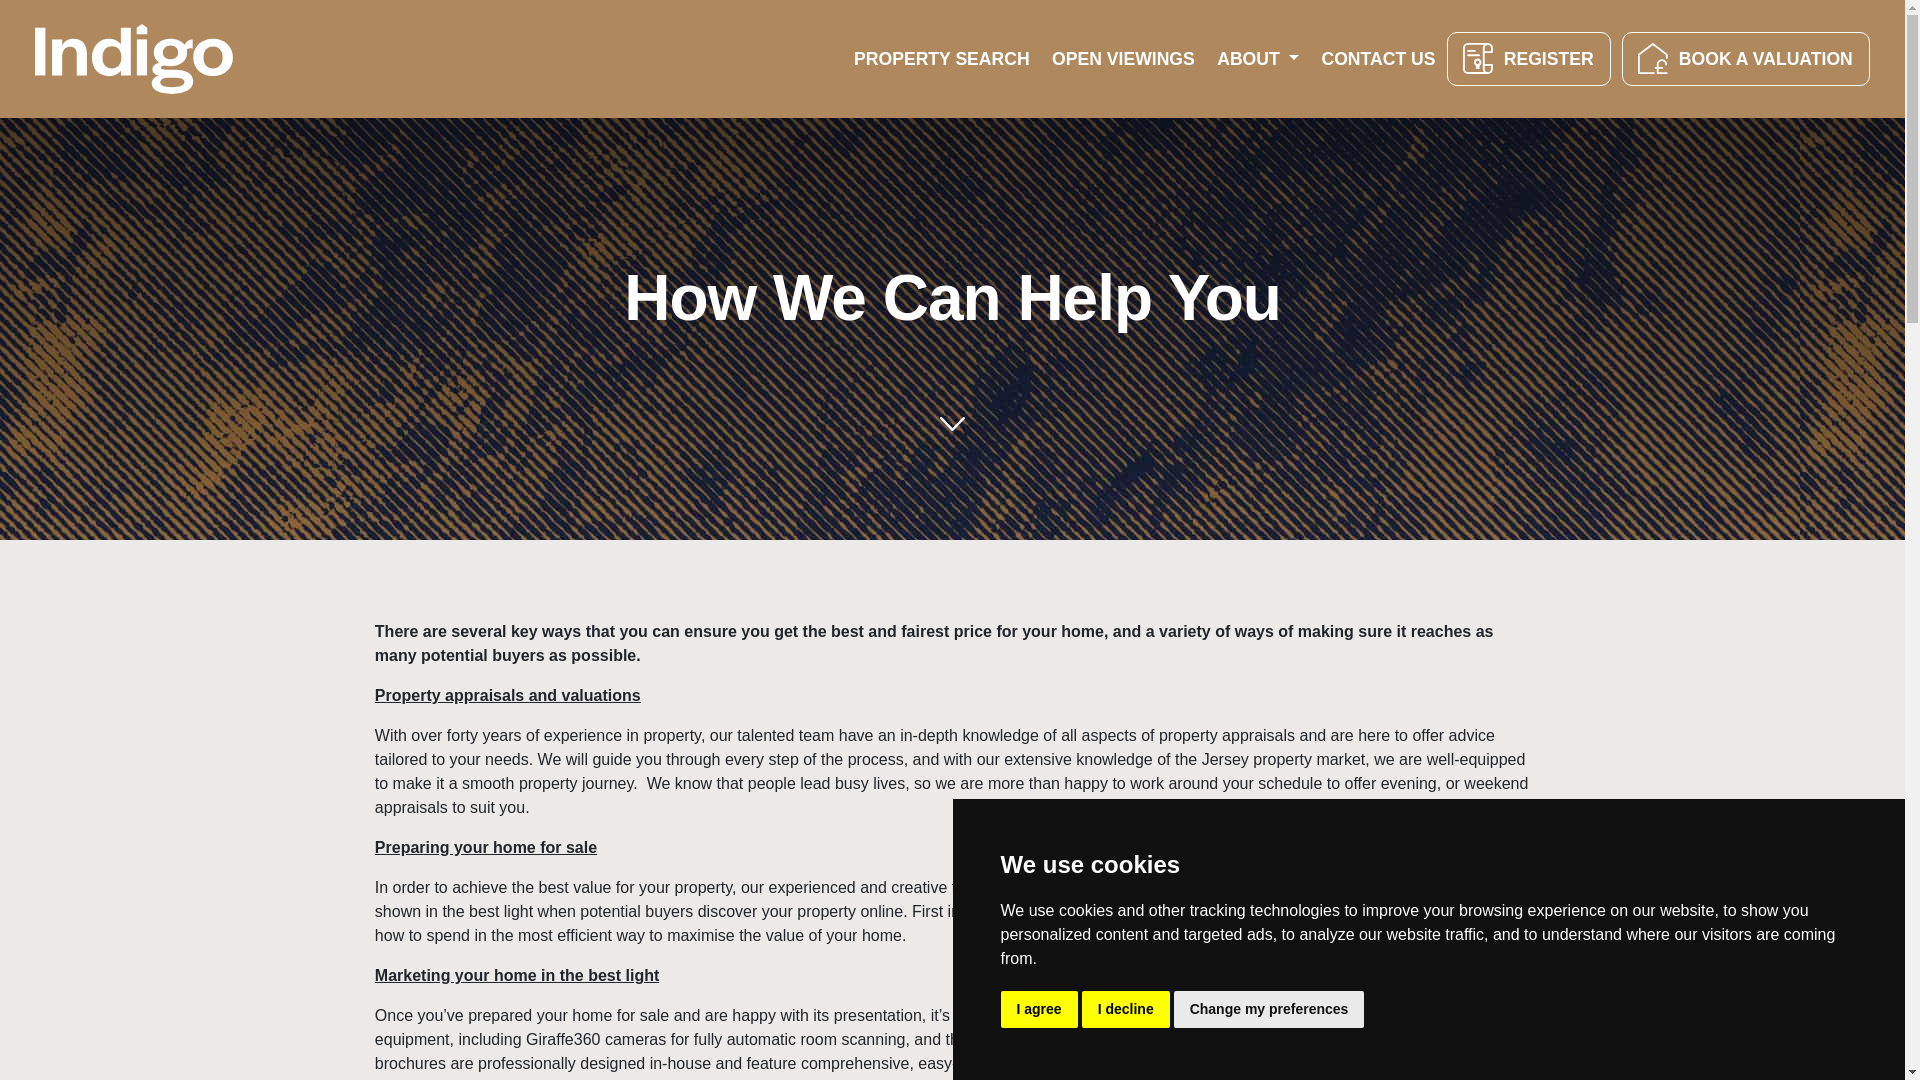 The width and height of the screenshot is (1920, 1080). Describe the element at coordinates (1038, 1010) in the screenshot. I see `I agree` at that location.